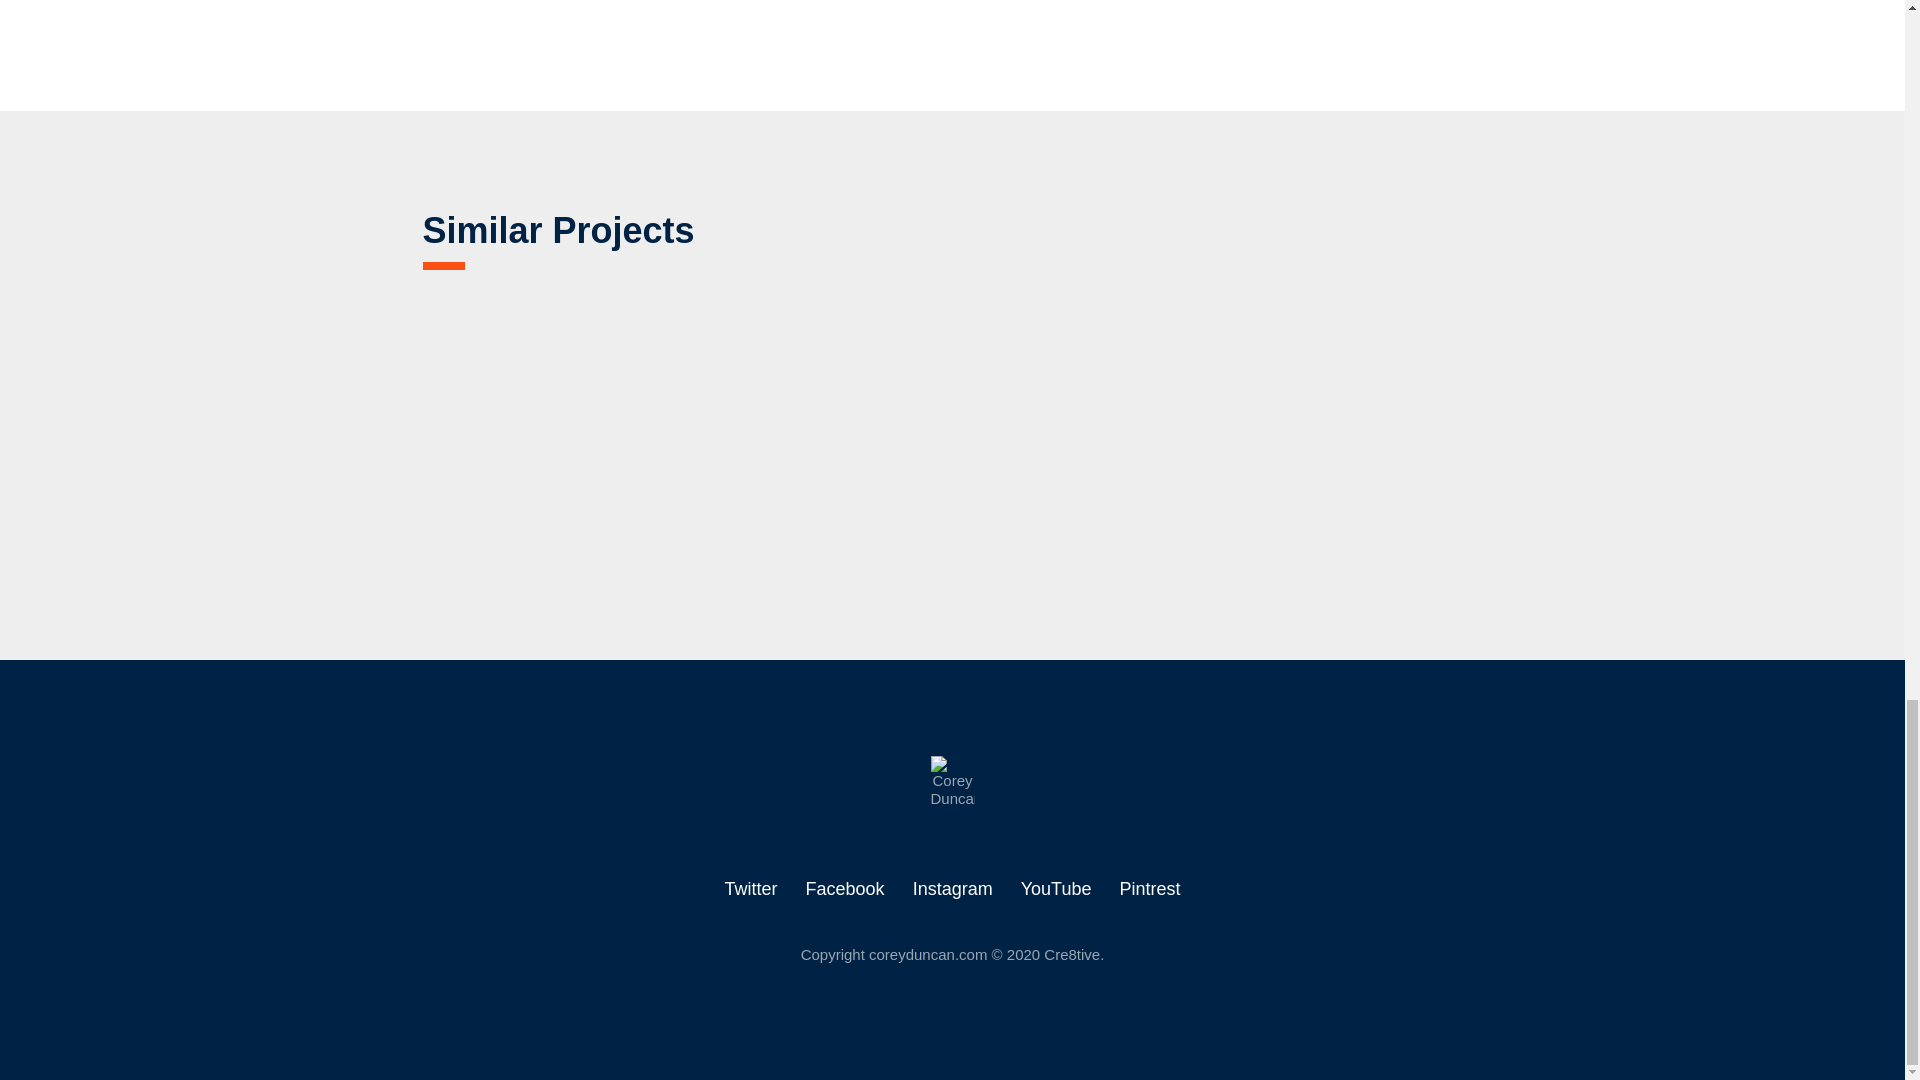  What do you see at coordinates (952, 888) in the screenshot?
I see `Instagram` at bounding box center [952, 888].